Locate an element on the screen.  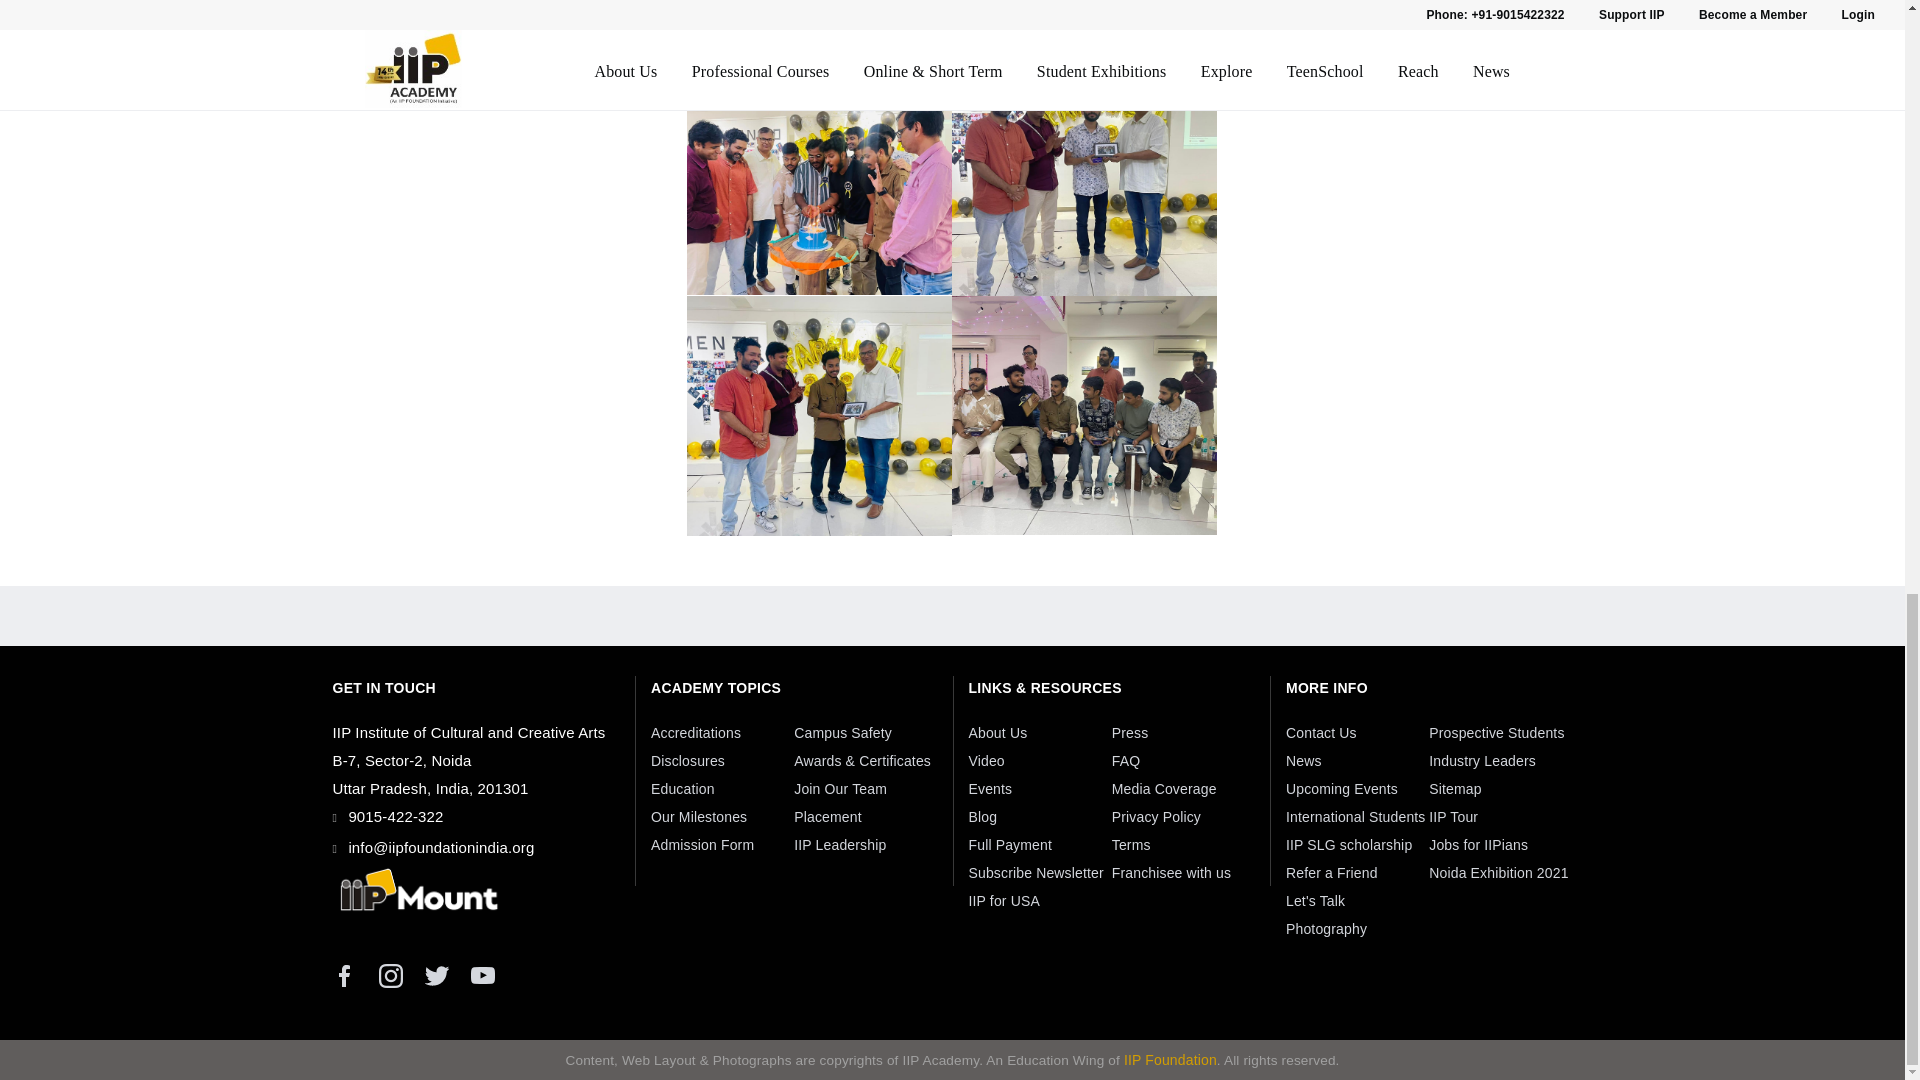
9015-422-322 is located at coordinates (395, 816).